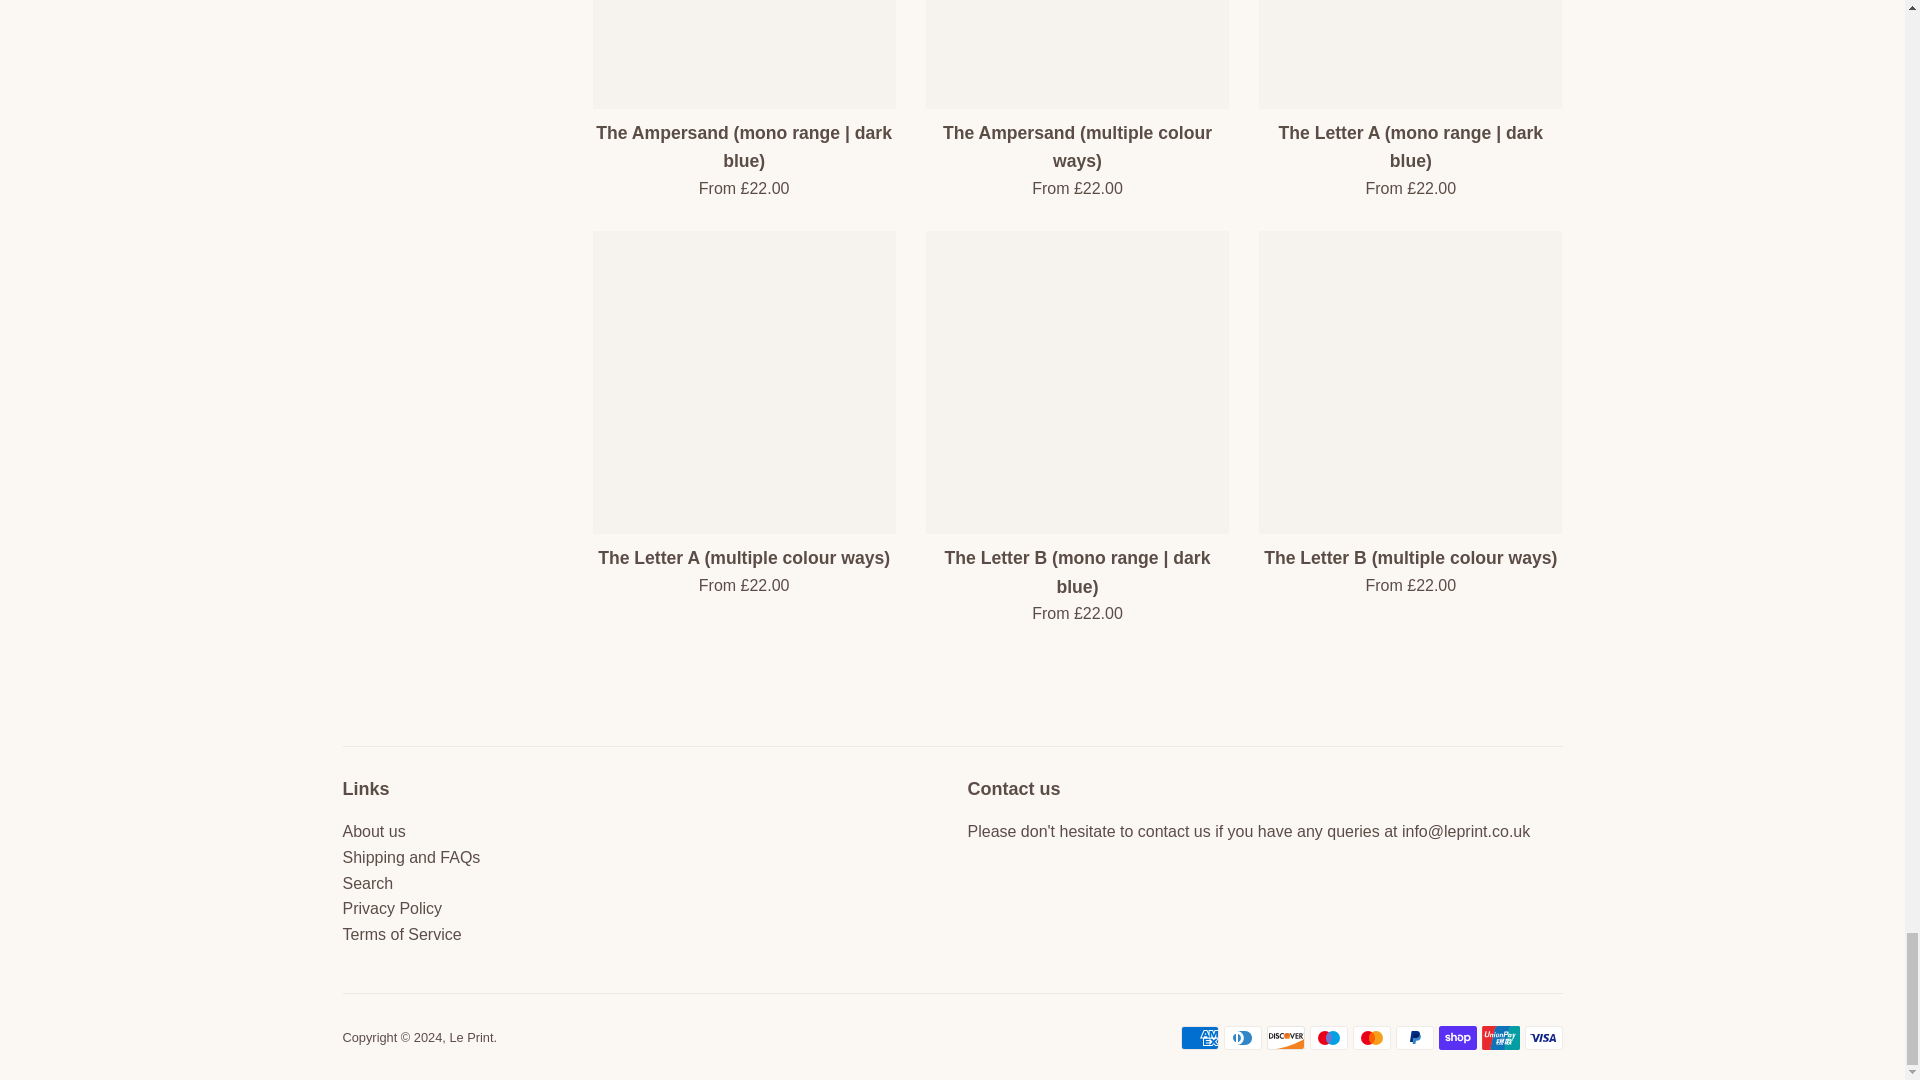 The height and width of the screenshot is (1080, 1920). Describe the element at coordinates (1501, 1038) in the screenshot. I see `Union Pay` at that location.